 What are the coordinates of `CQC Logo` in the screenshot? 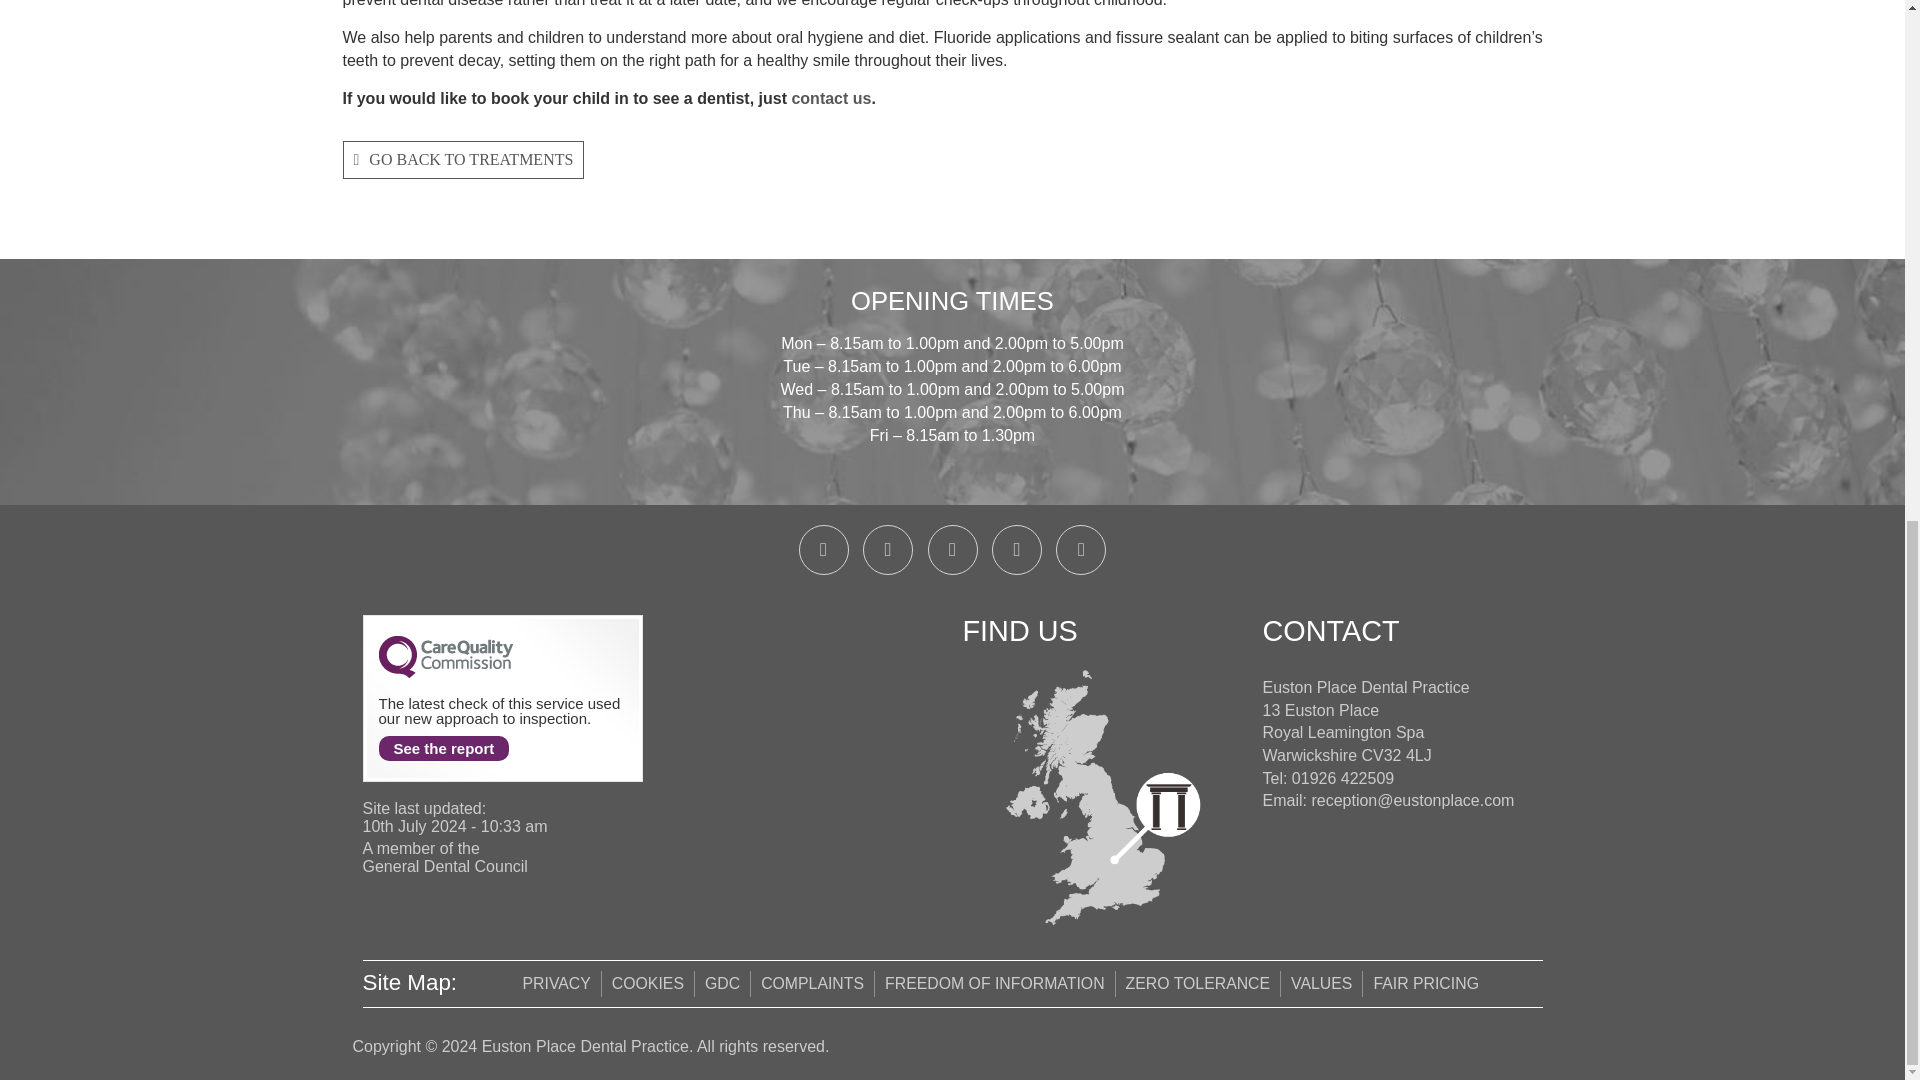 It's located at (445, 673).